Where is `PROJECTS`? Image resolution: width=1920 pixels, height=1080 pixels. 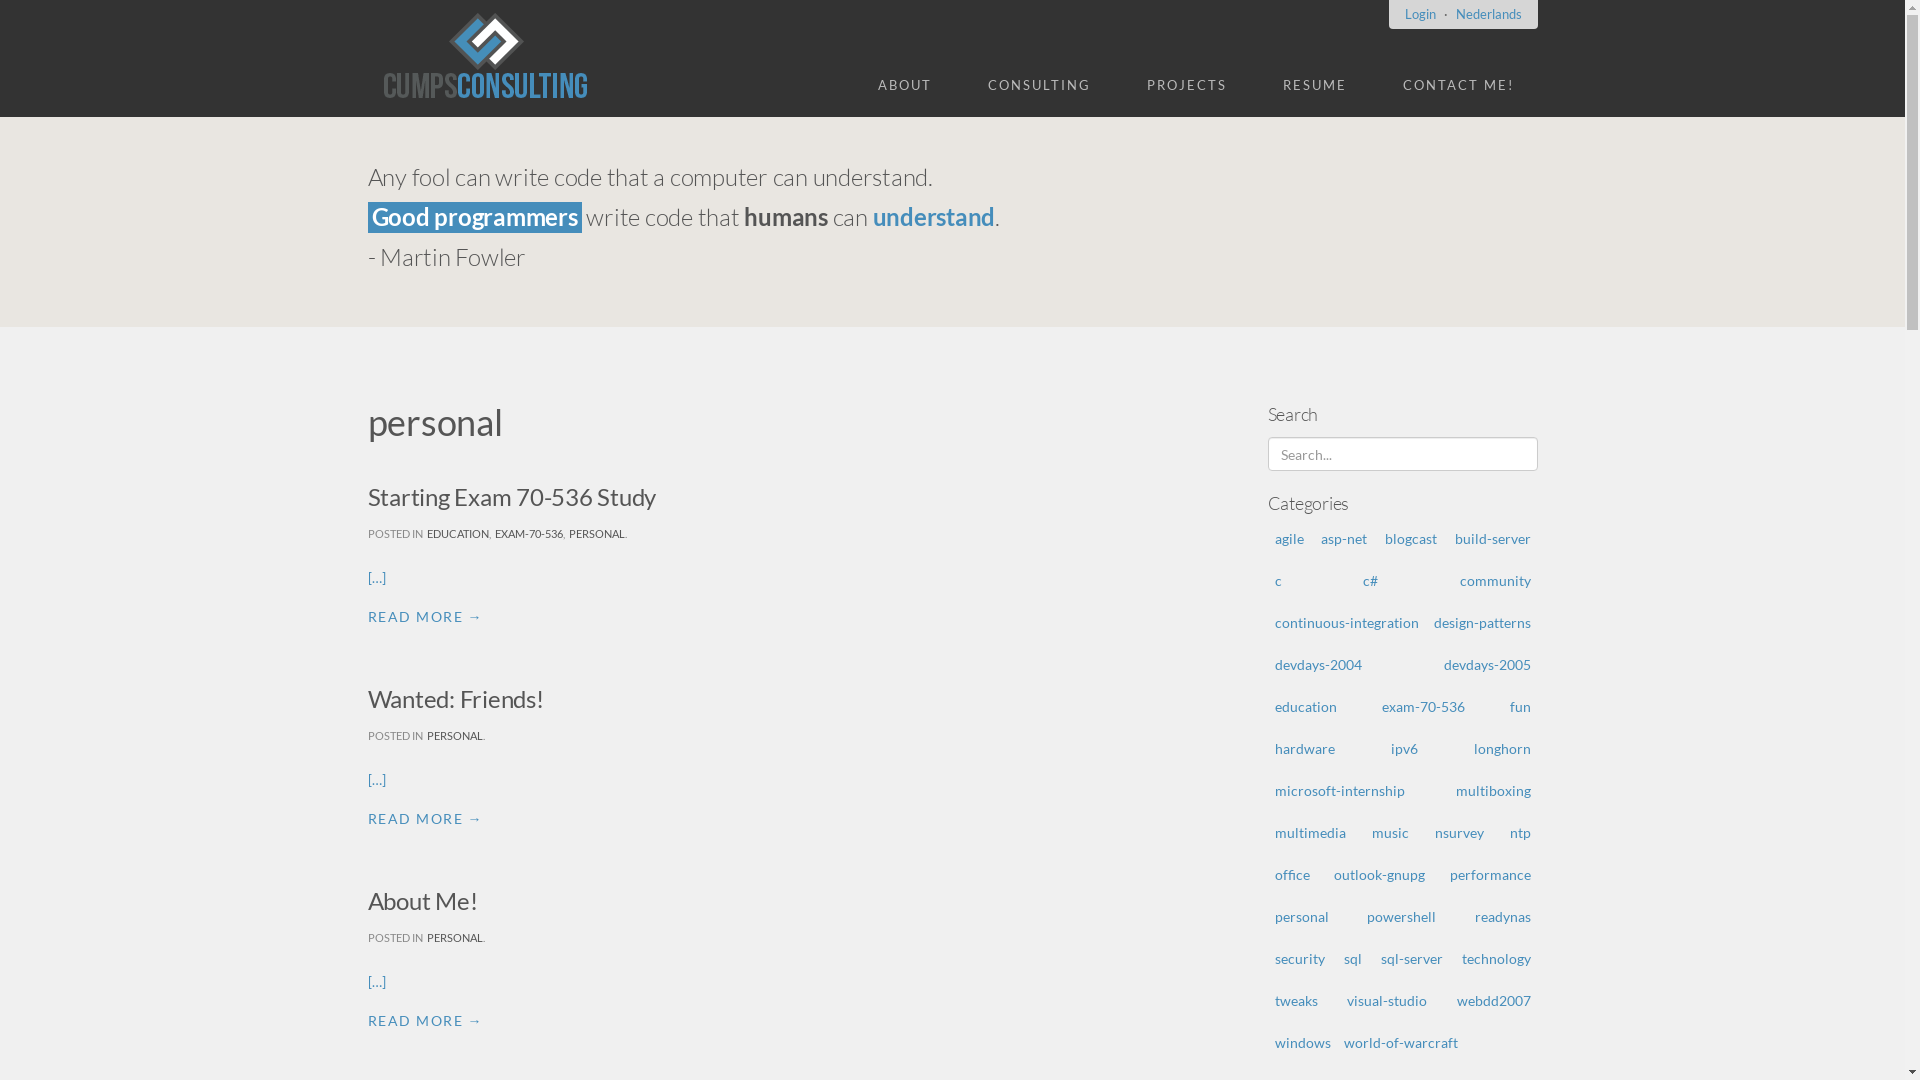
PROJECTS is located at coordinates (1186, 84).